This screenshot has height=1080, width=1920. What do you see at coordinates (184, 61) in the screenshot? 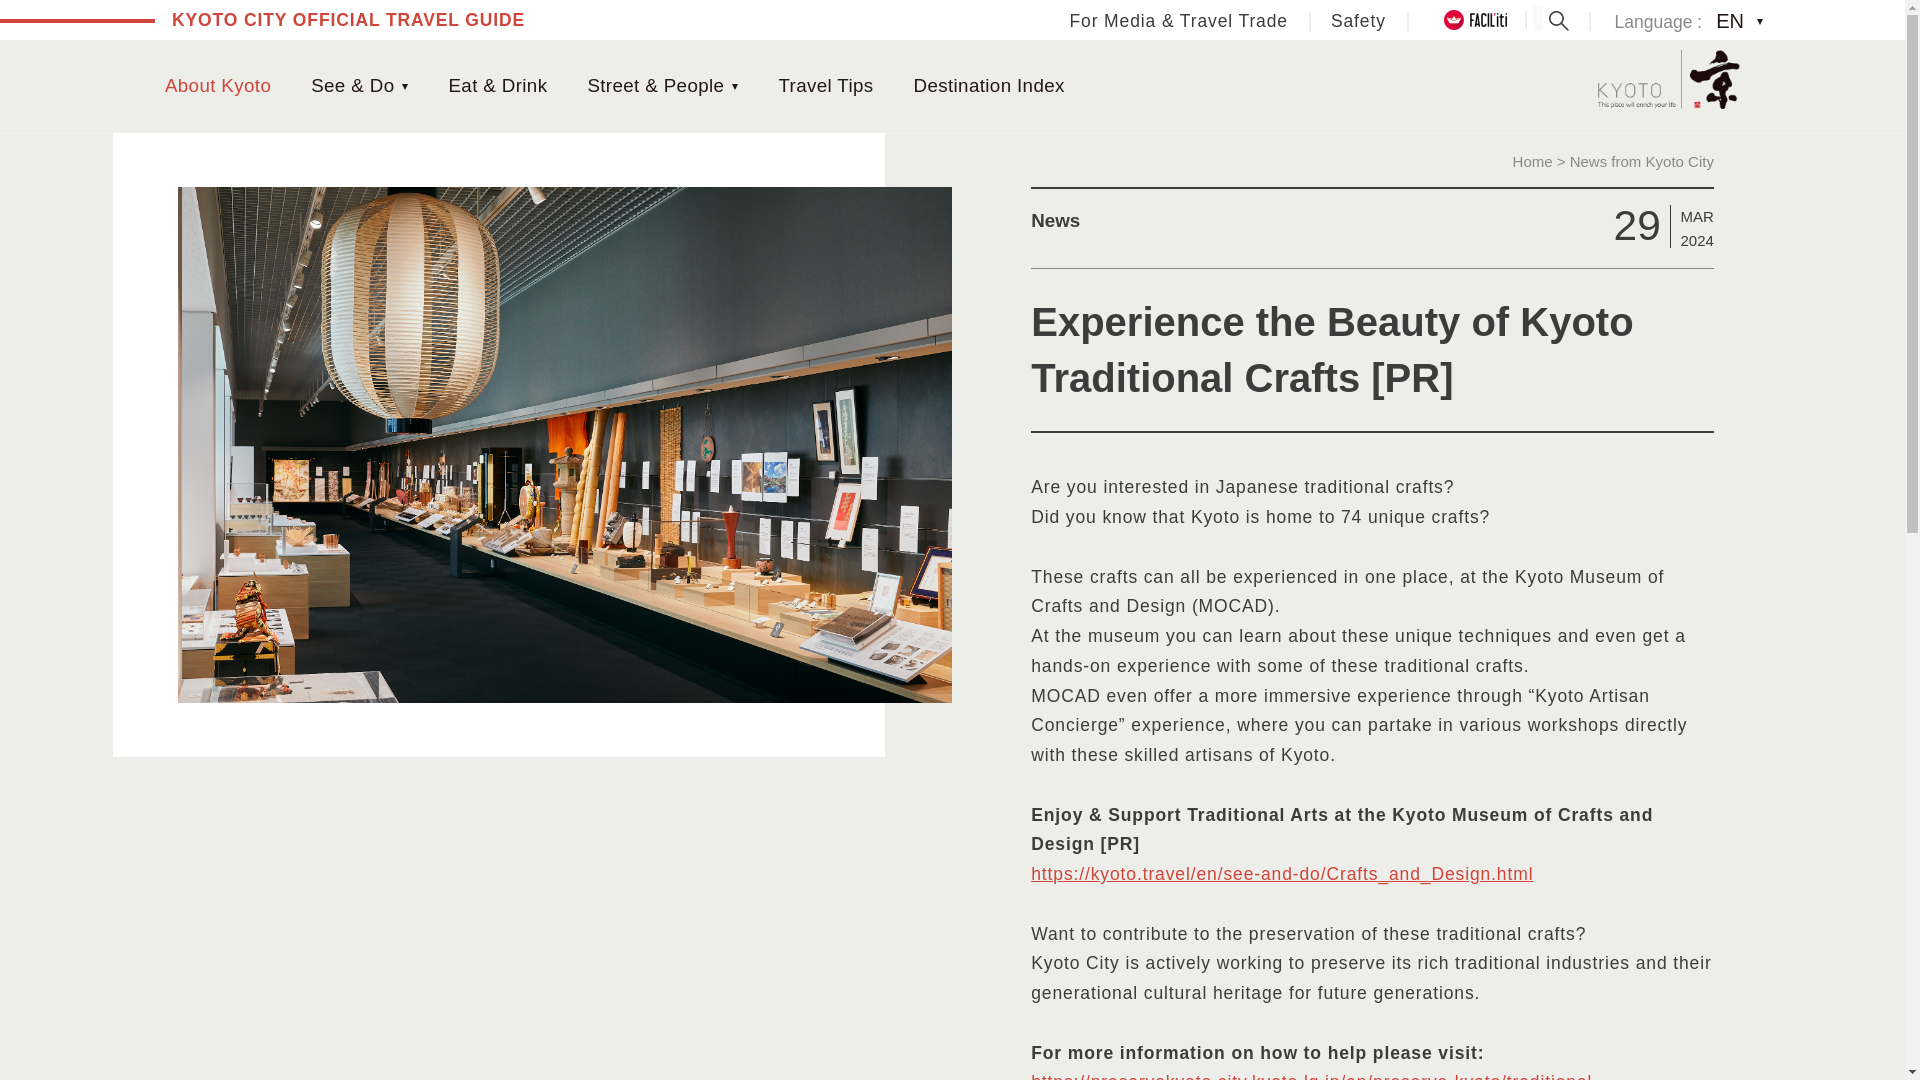
I see `Street` at bounding box center [184, 61].